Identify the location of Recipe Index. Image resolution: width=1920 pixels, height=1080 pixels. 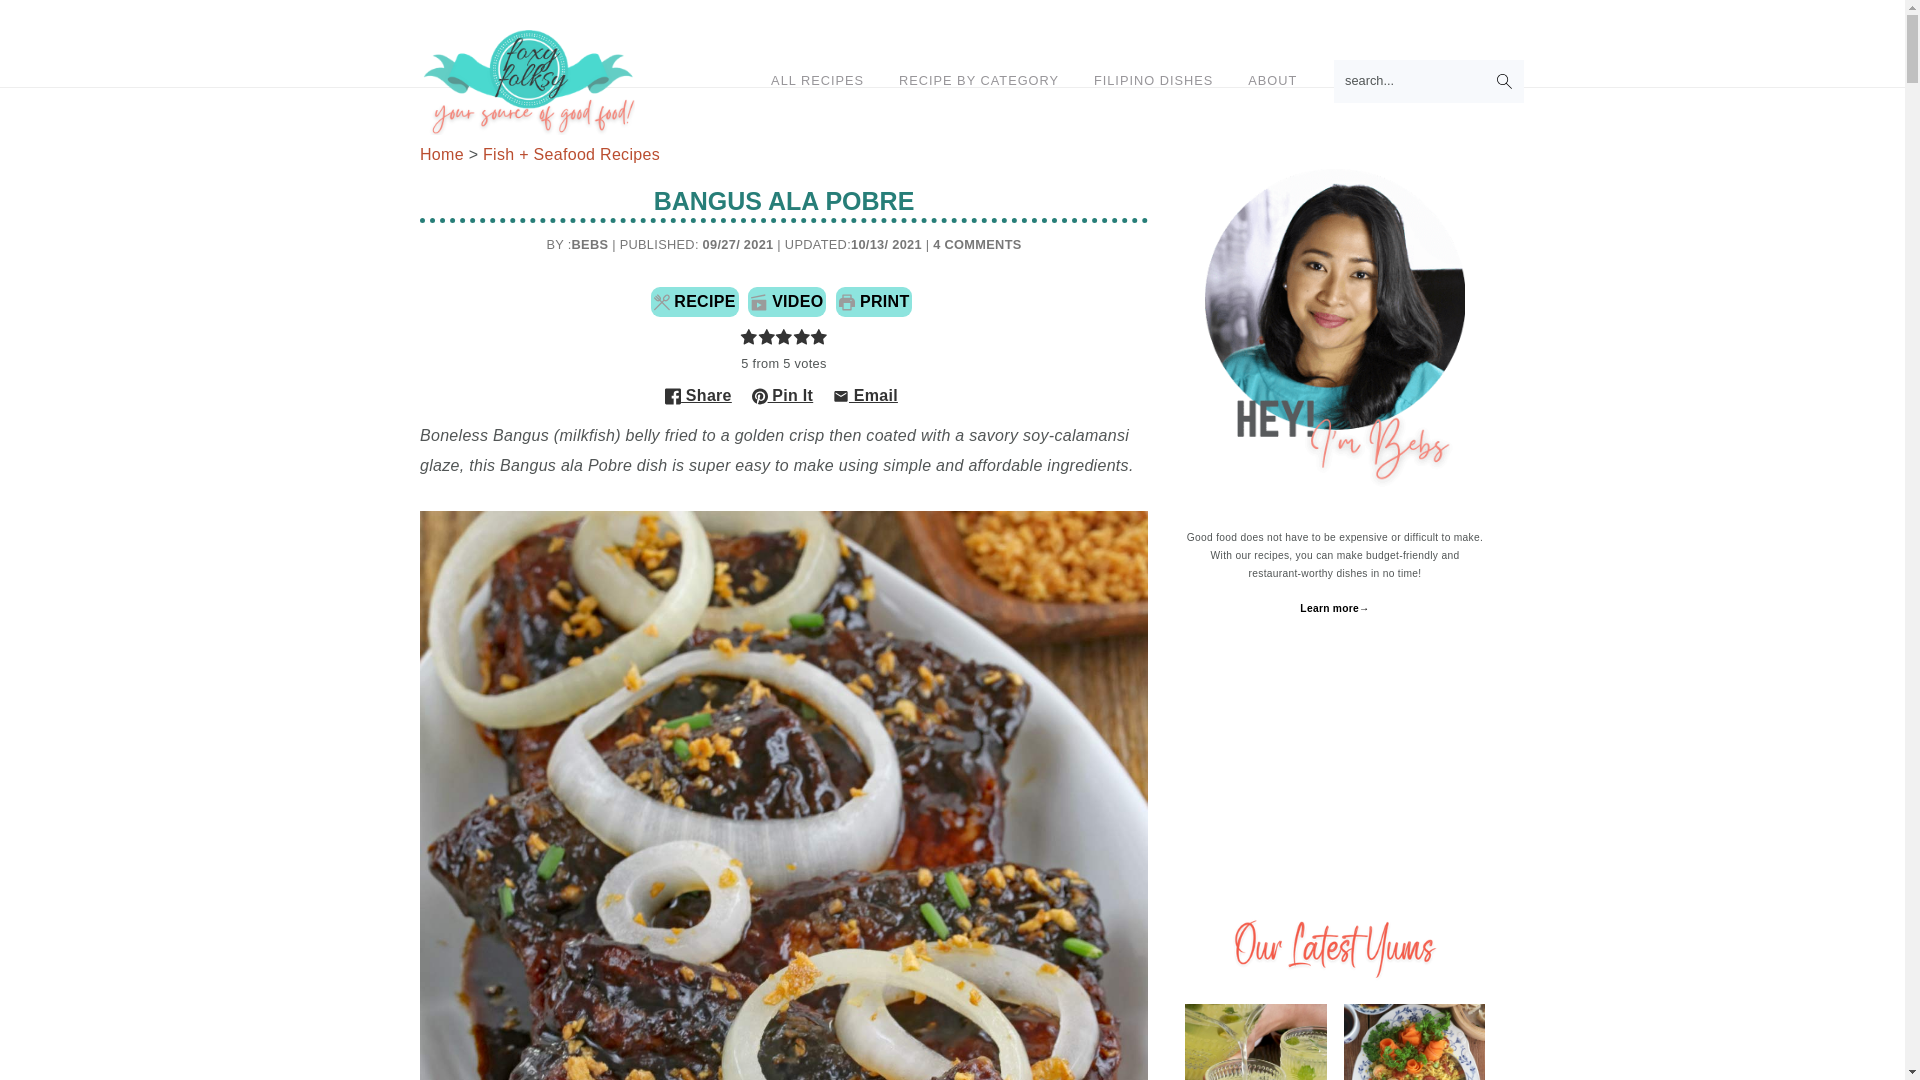
(978, 81).